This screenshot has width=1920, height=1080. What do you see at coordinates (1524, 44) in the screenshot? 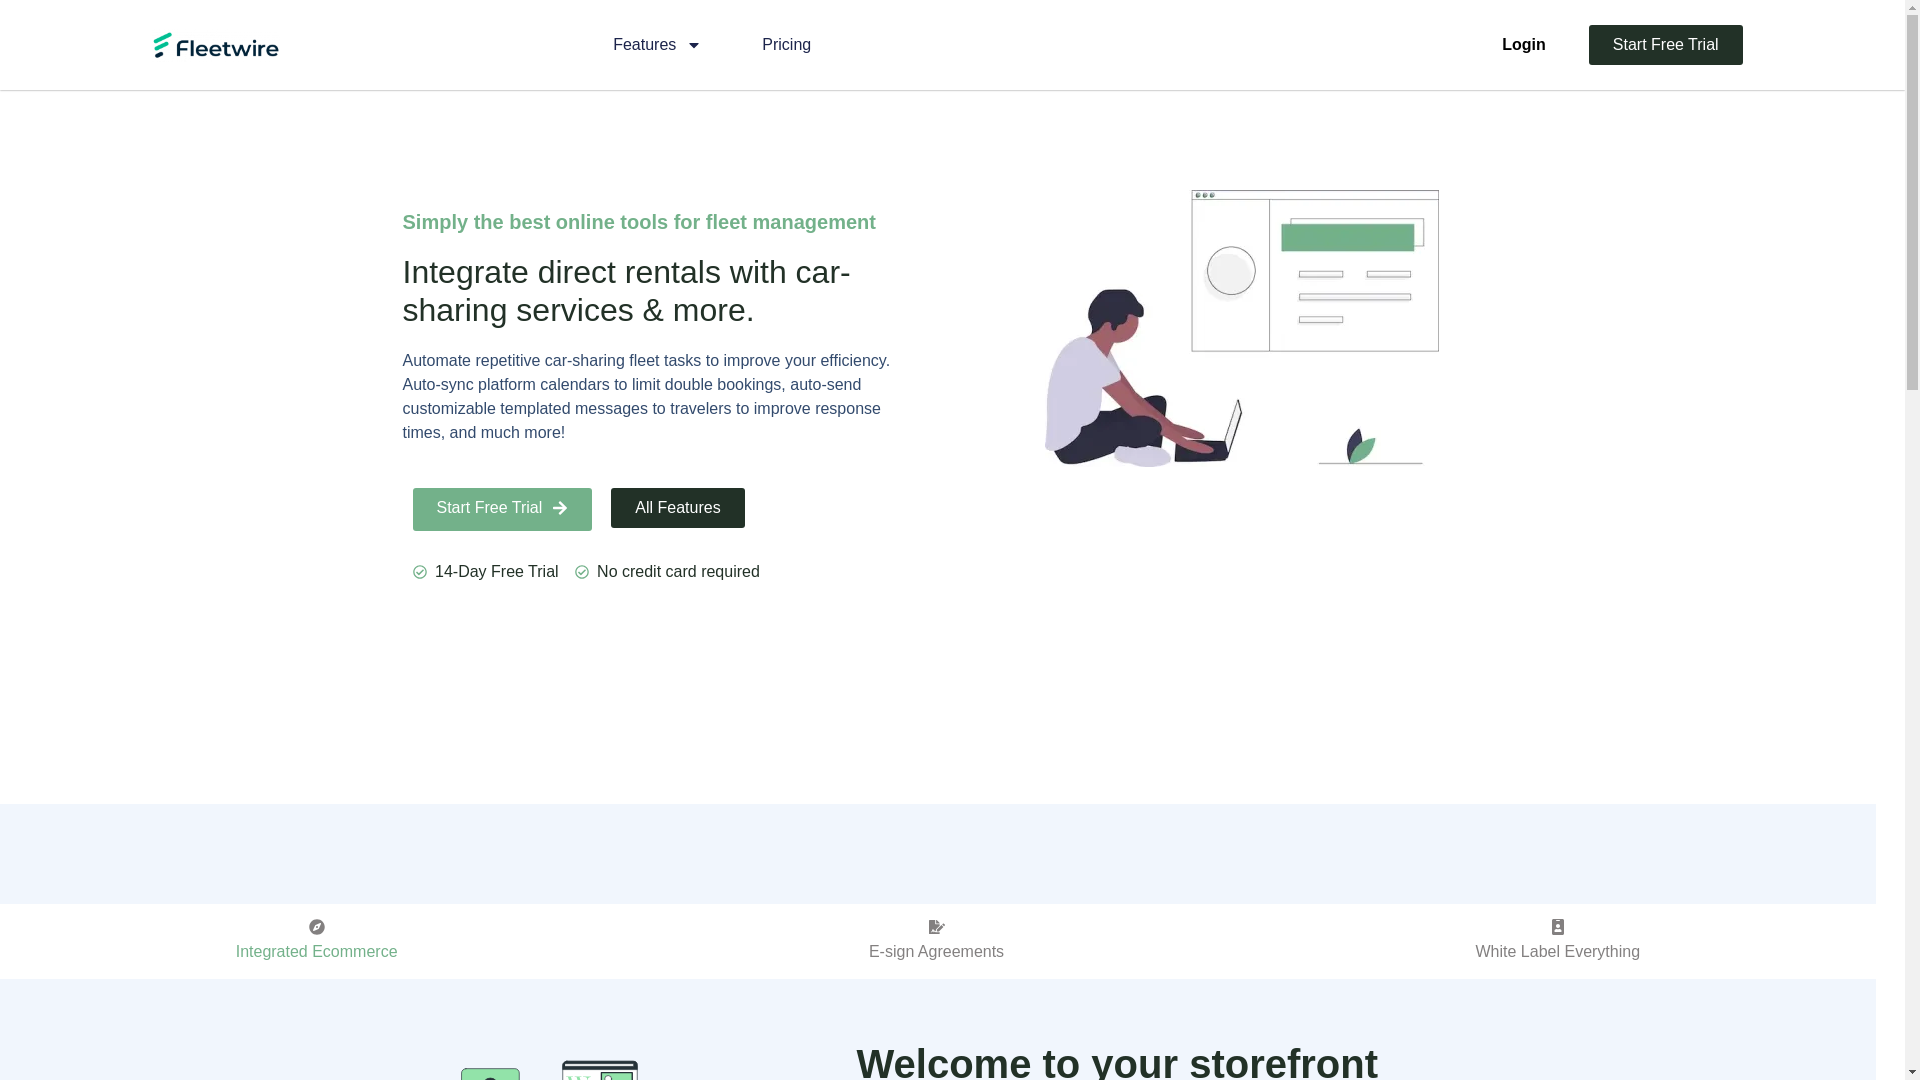
I see `Login` at bounding box center [1524, 44].